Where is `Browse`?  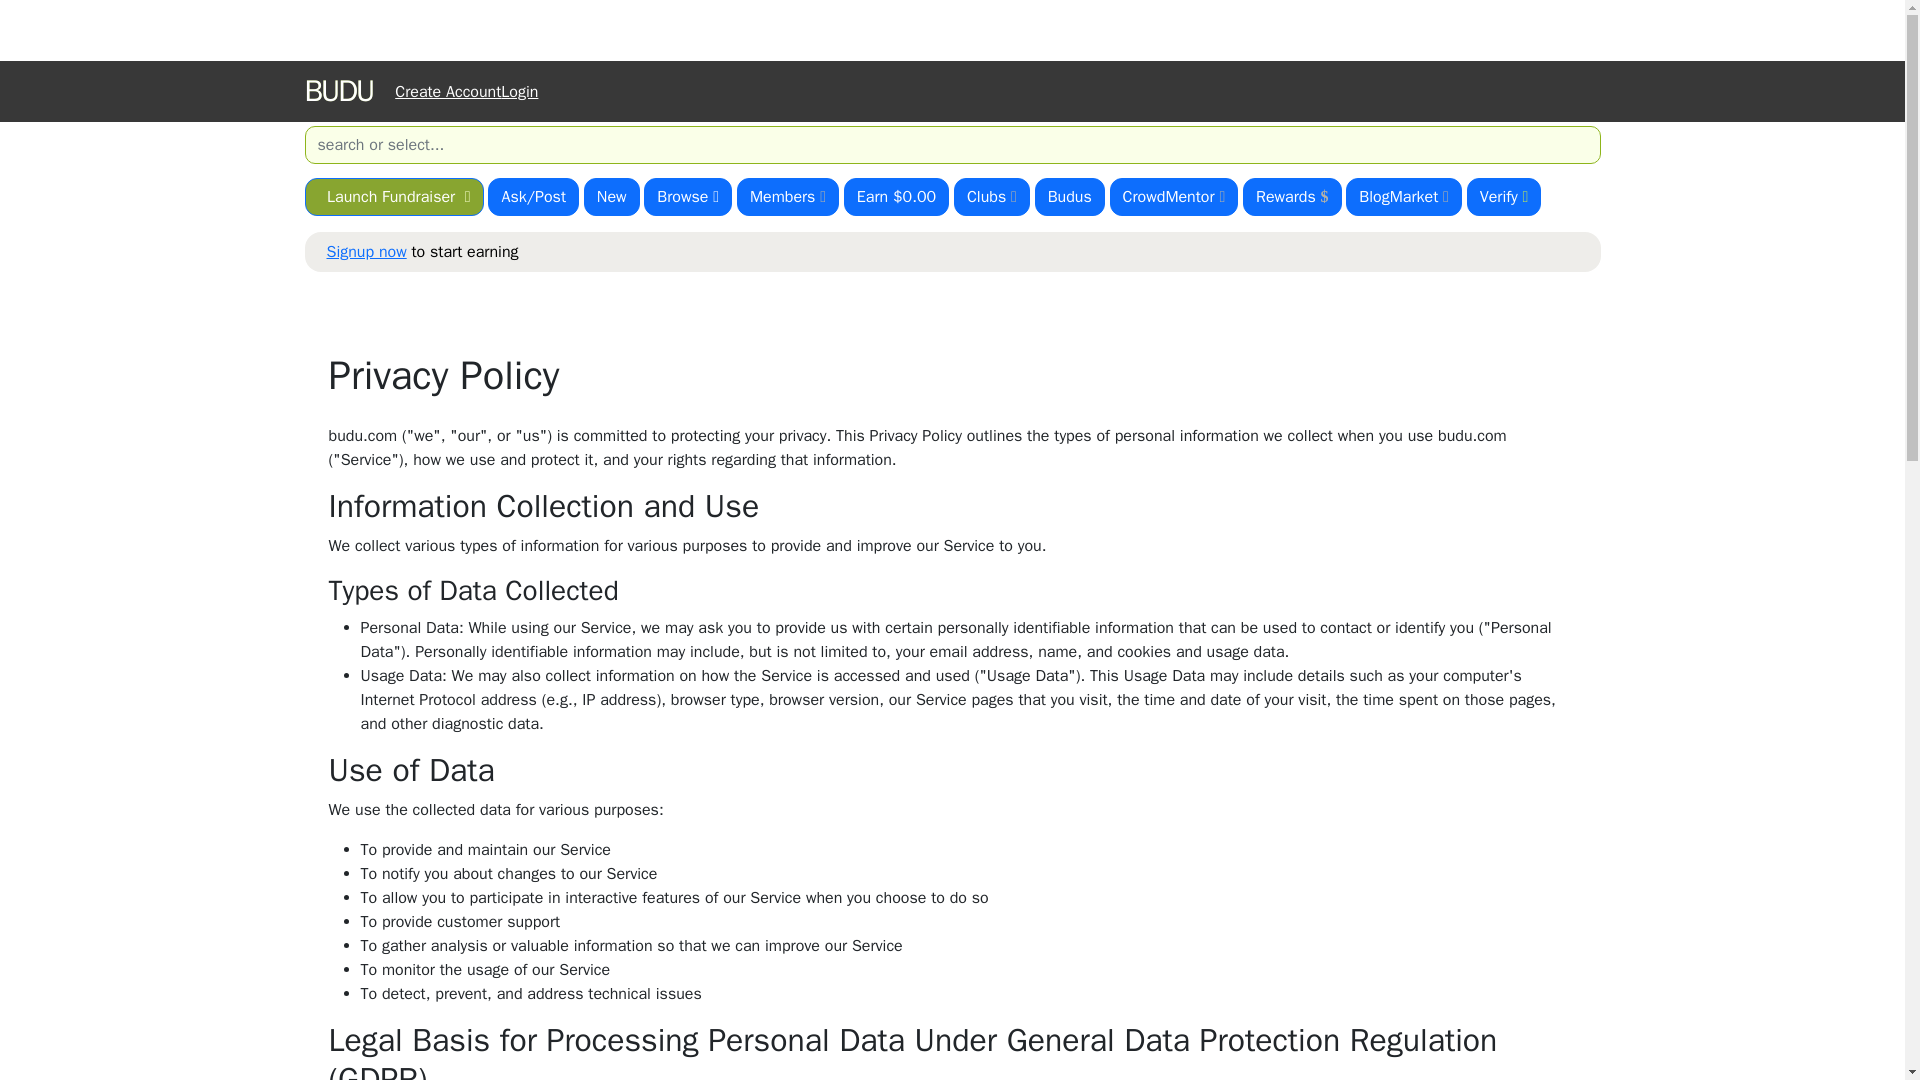 Browse is located at coordinates (687, 197).